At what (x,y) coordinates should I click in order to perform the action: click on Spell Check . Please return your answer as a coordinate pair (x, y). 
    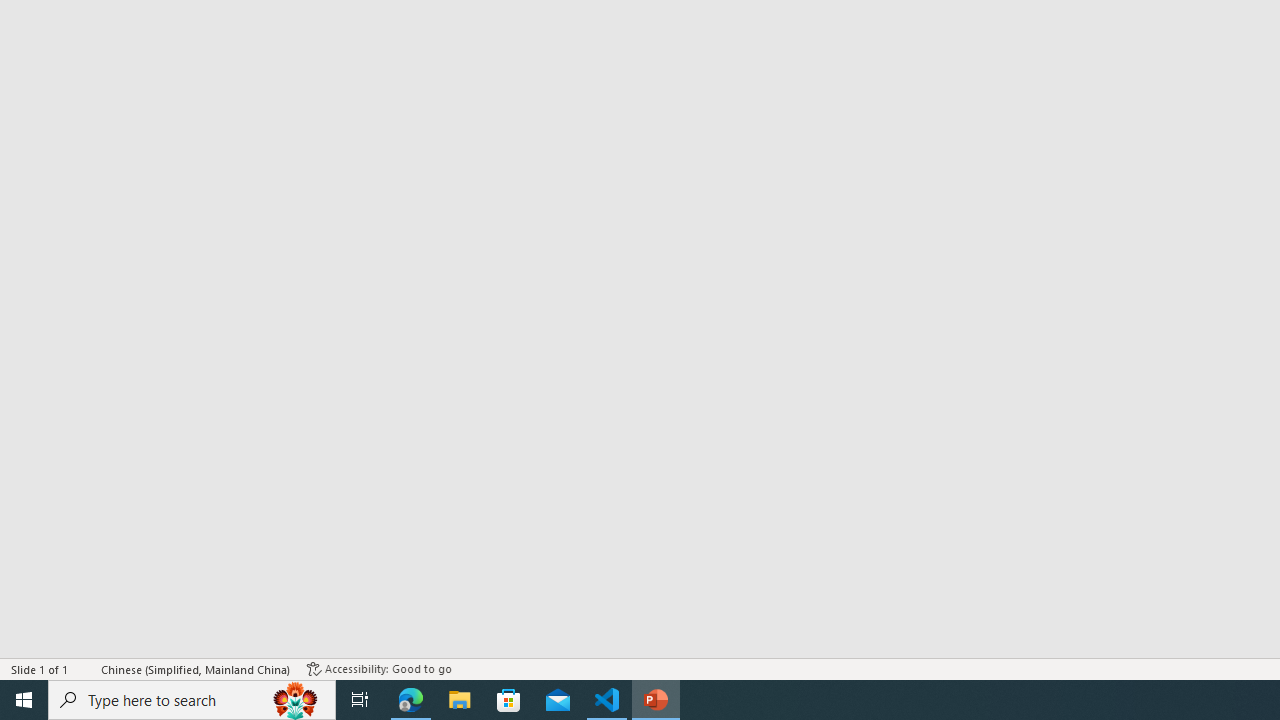
    Looking at the image, I should click on (86, 668).